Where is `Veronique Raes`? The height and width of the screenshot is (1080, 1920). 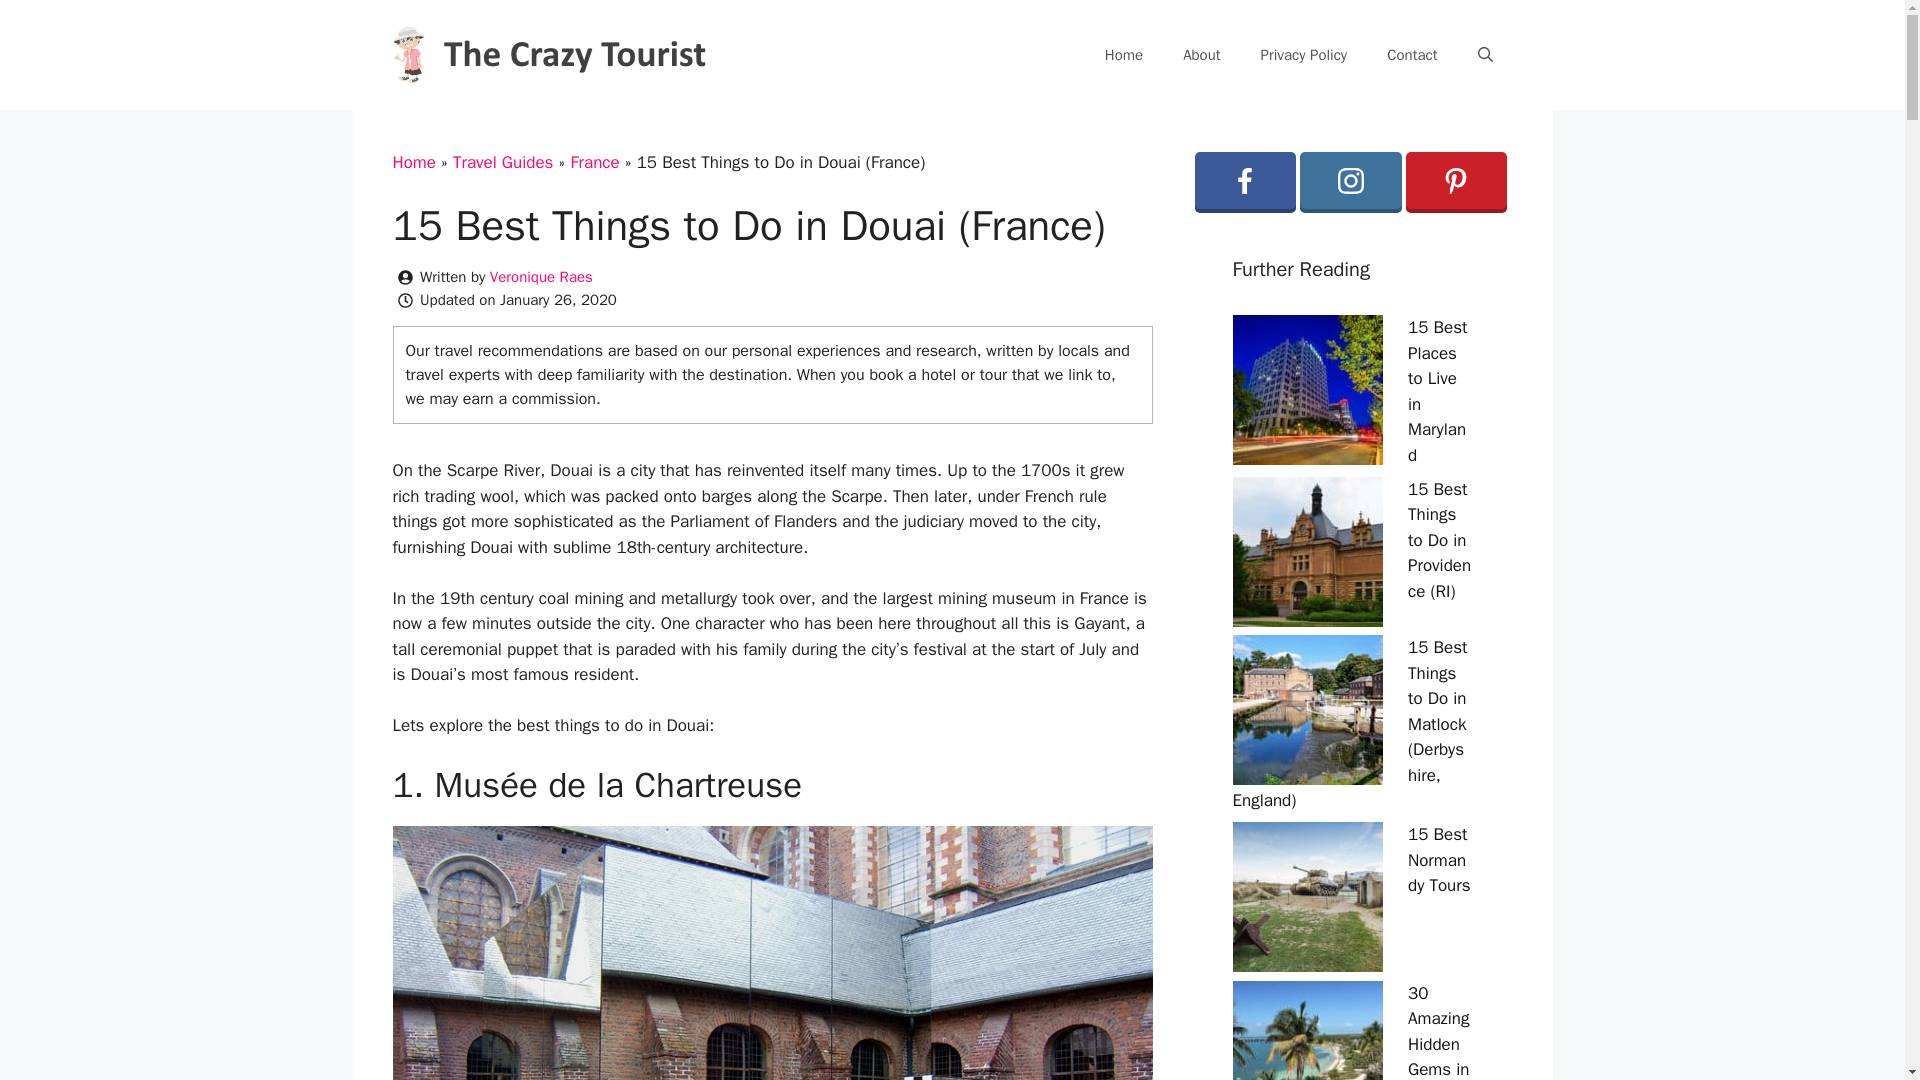
Veronique Raes is located at coordinates (541, 276).